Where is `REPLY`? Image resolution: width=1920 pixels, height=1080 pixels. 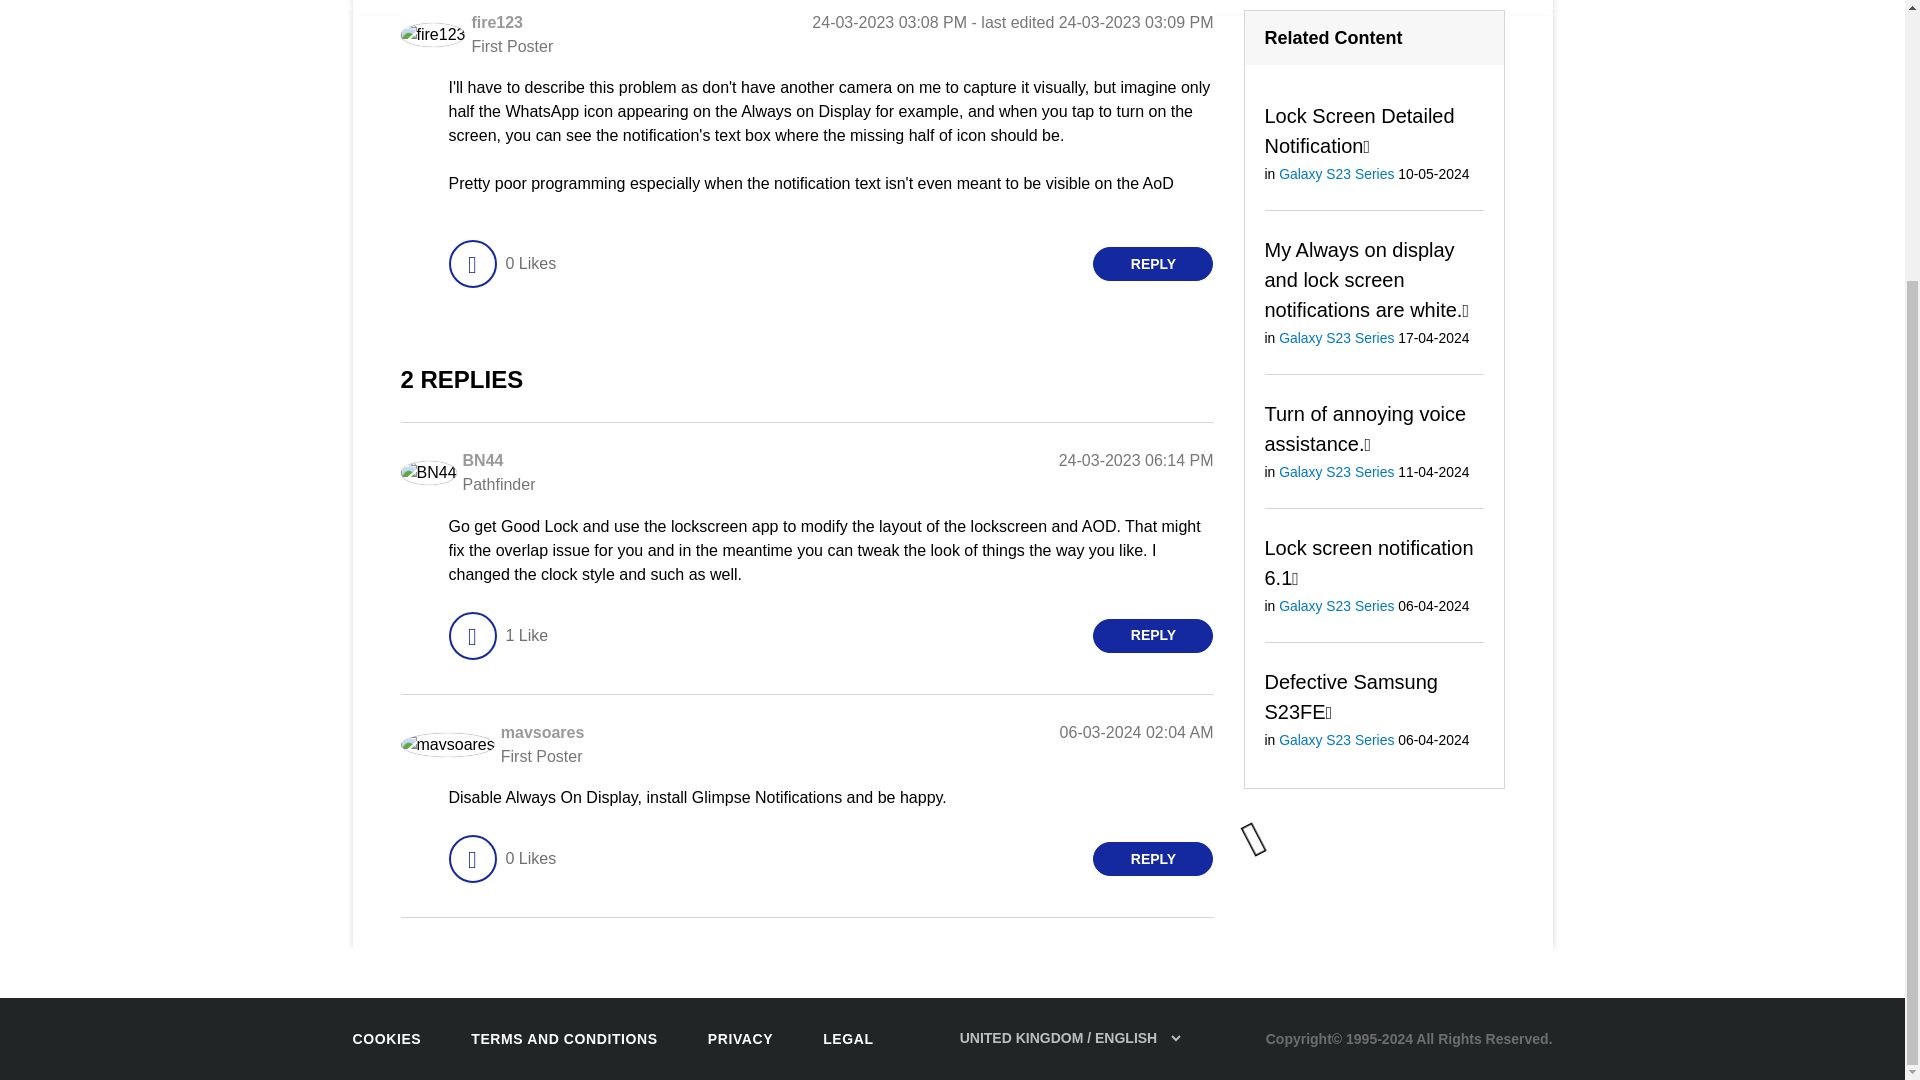
REPLY is located at coordinates (1152, 264).